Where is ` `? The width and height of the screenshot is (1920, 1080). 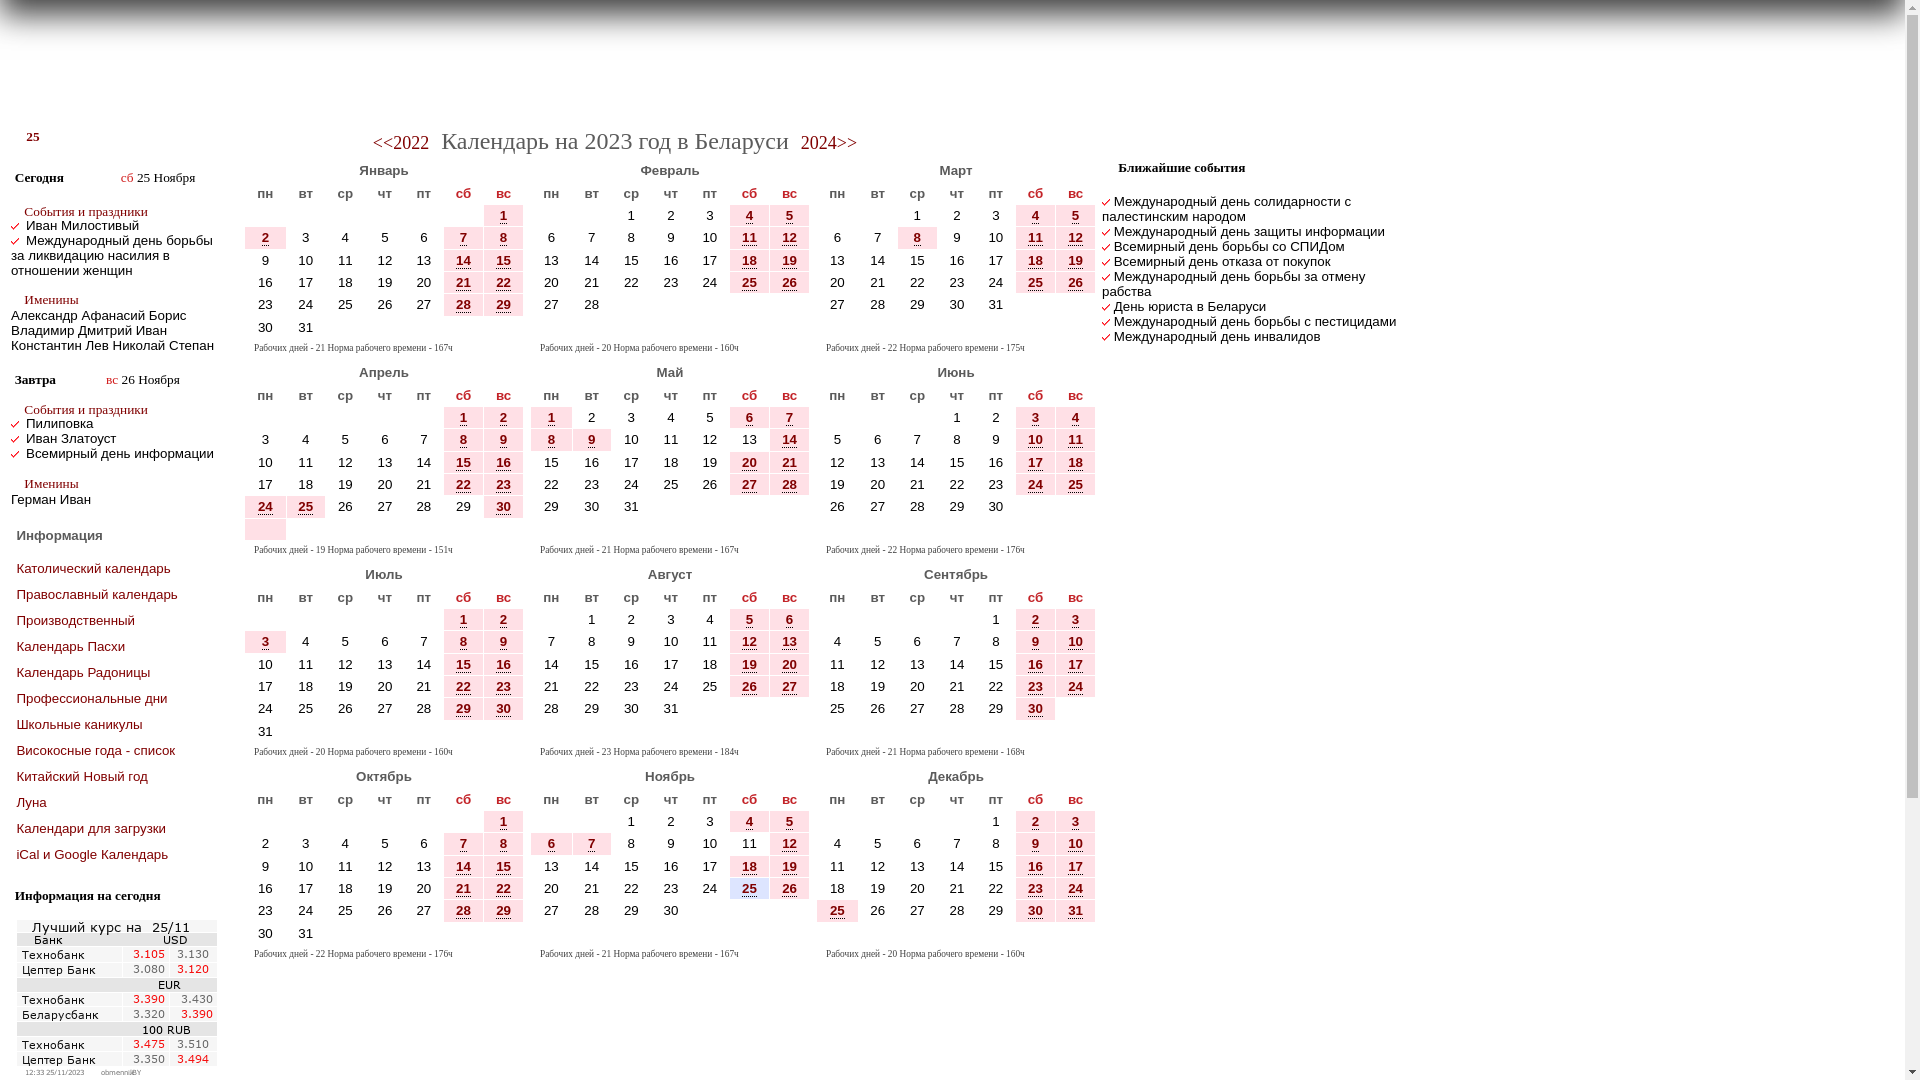   is located at coordinates (838, 822).